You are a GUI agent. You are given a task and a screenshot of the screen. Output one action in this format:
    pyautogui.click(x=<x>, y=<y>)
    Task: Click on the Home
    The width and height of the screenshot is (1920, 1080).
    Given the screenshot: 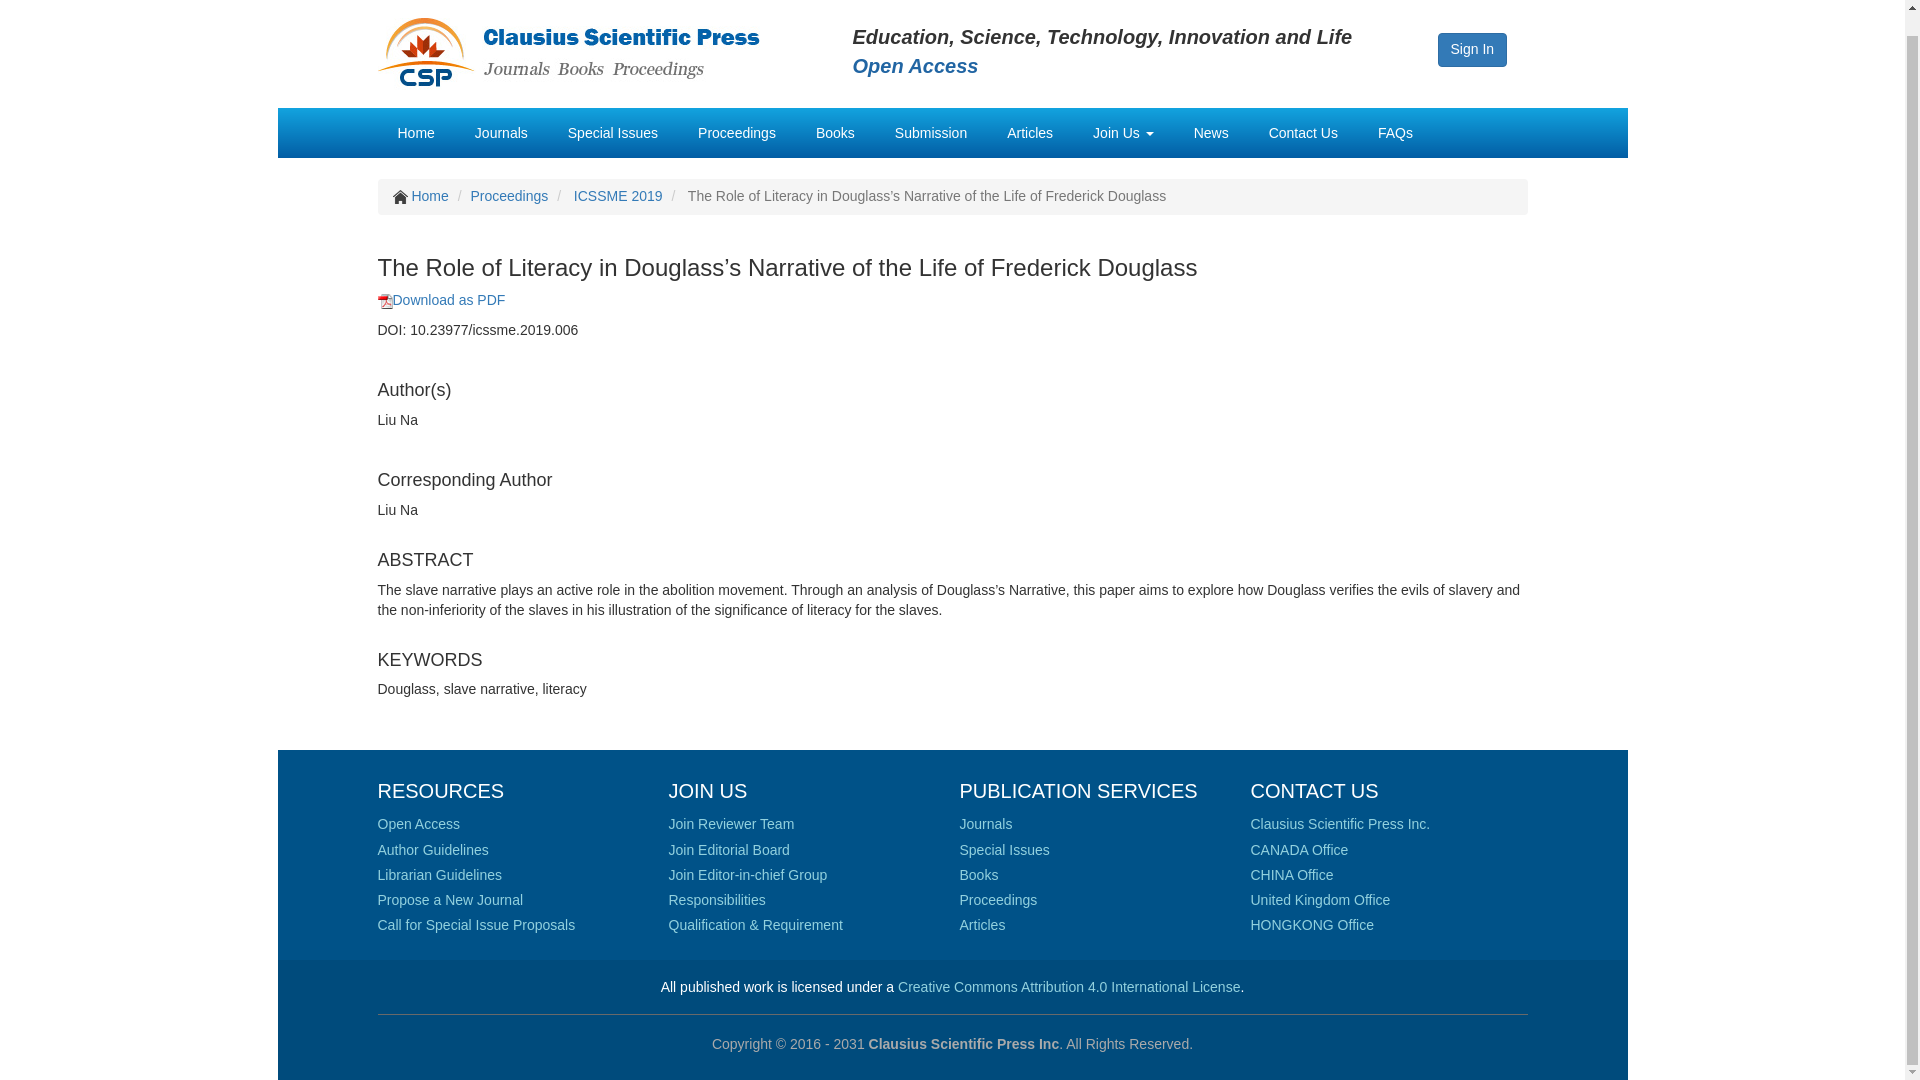 What is the action you would take?
    pyautogui.click(x=416, y=132)
    